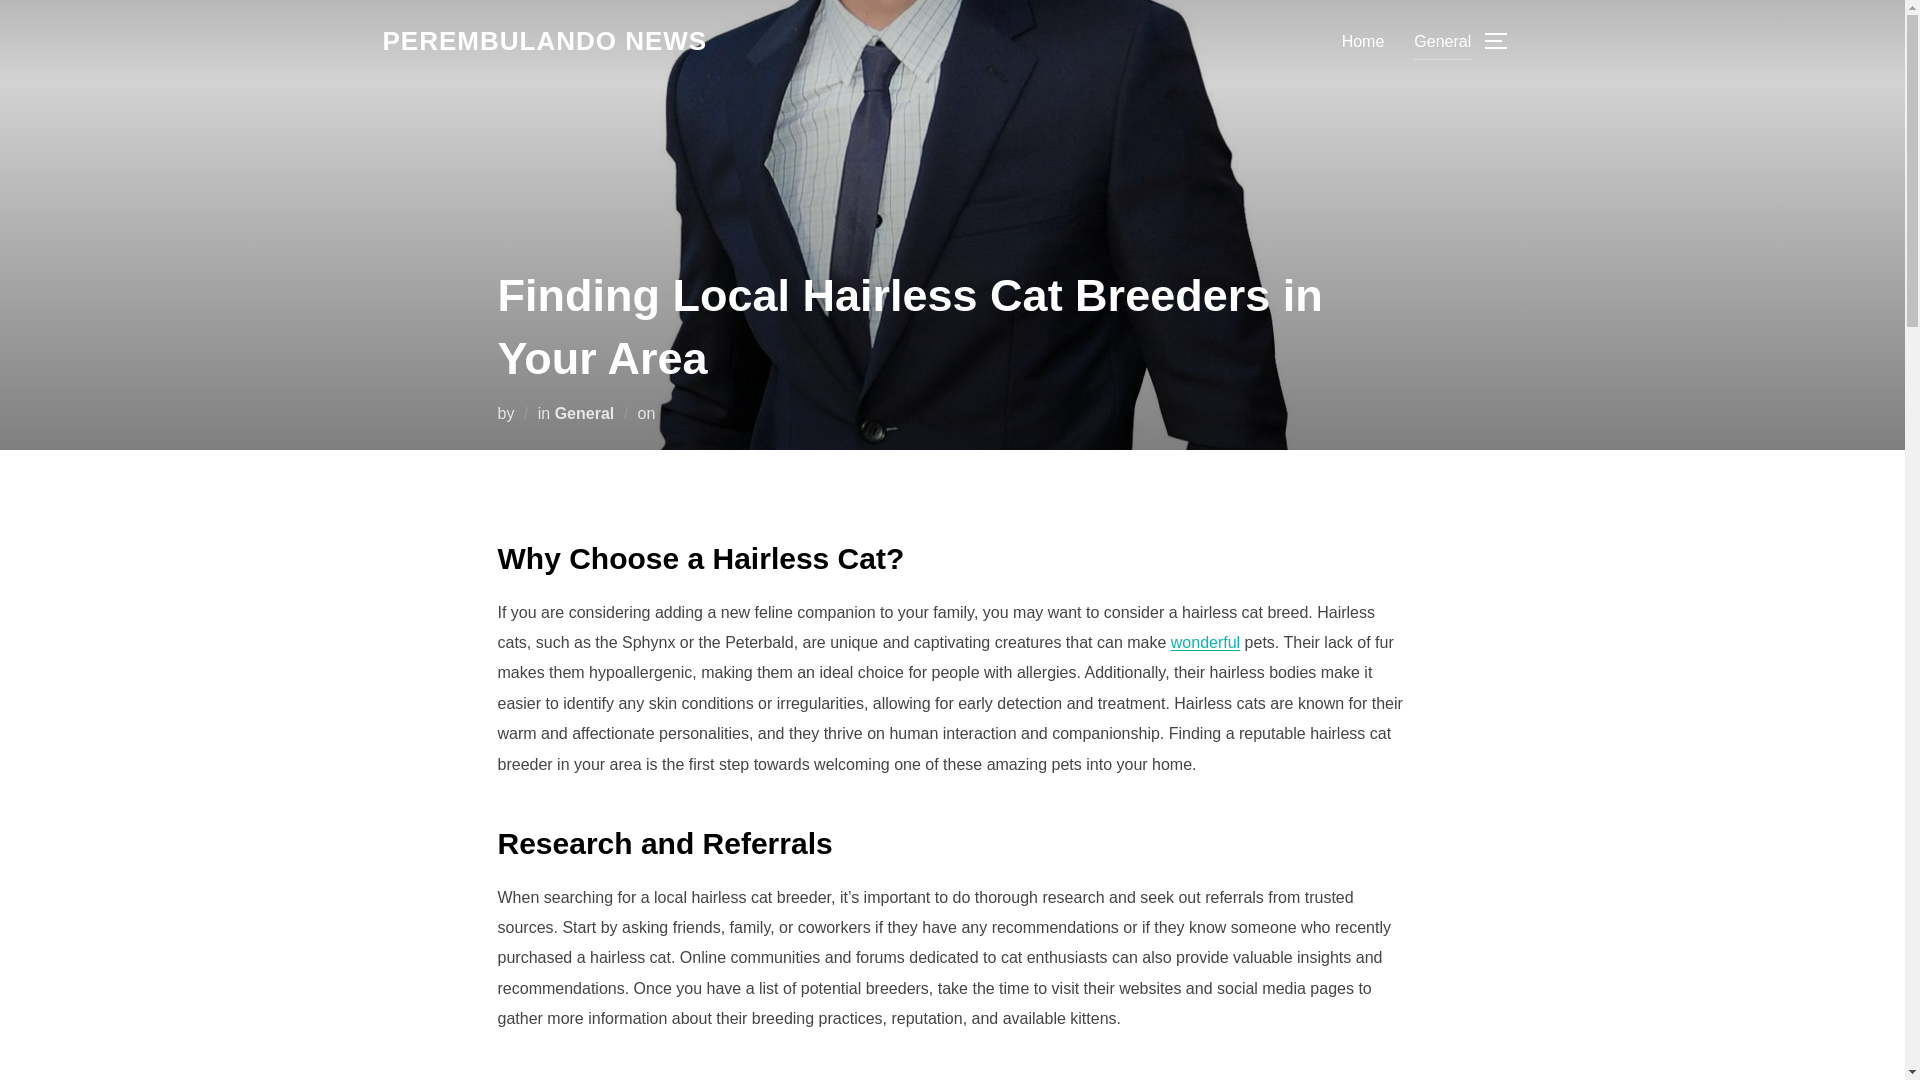 This screenshot has width=1920, height=1080. I want to click on General, so click(584, 412).